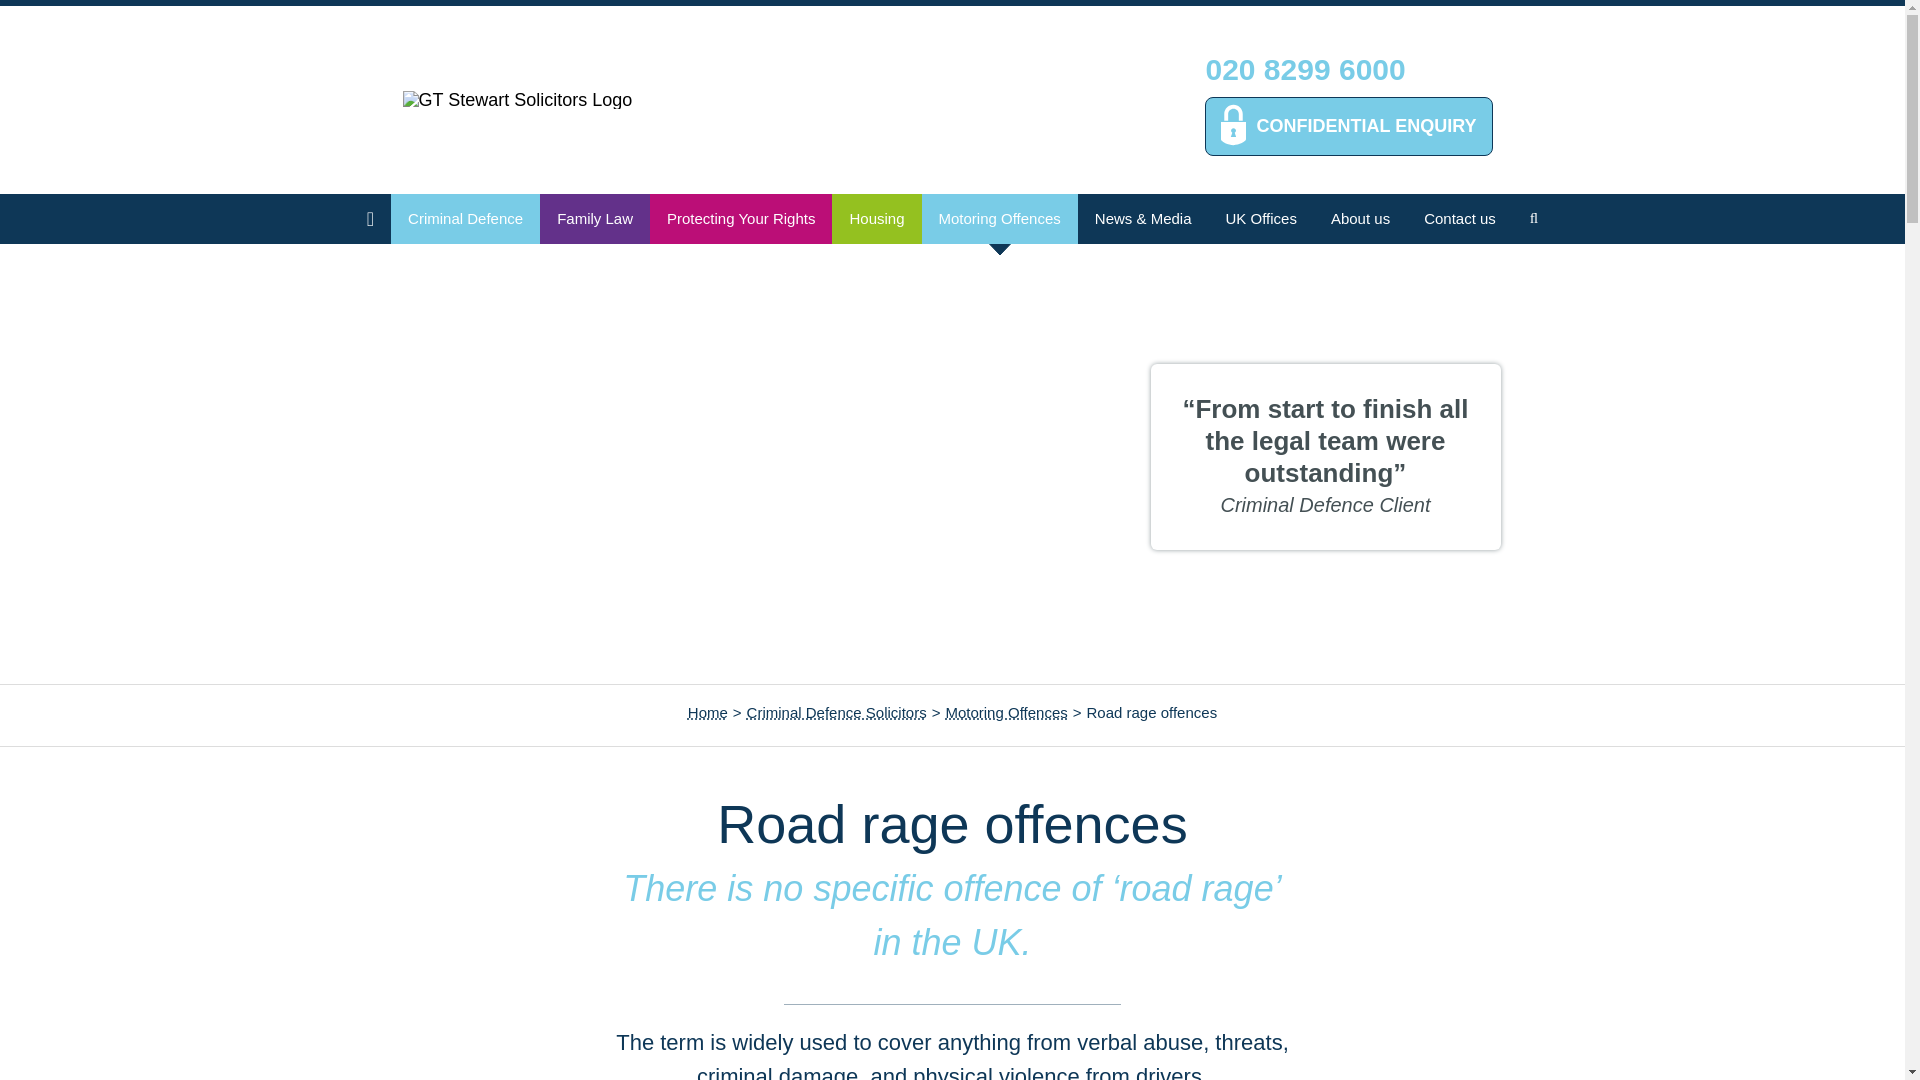  I want to click on Protecting Your Rights, so click(740, 219).